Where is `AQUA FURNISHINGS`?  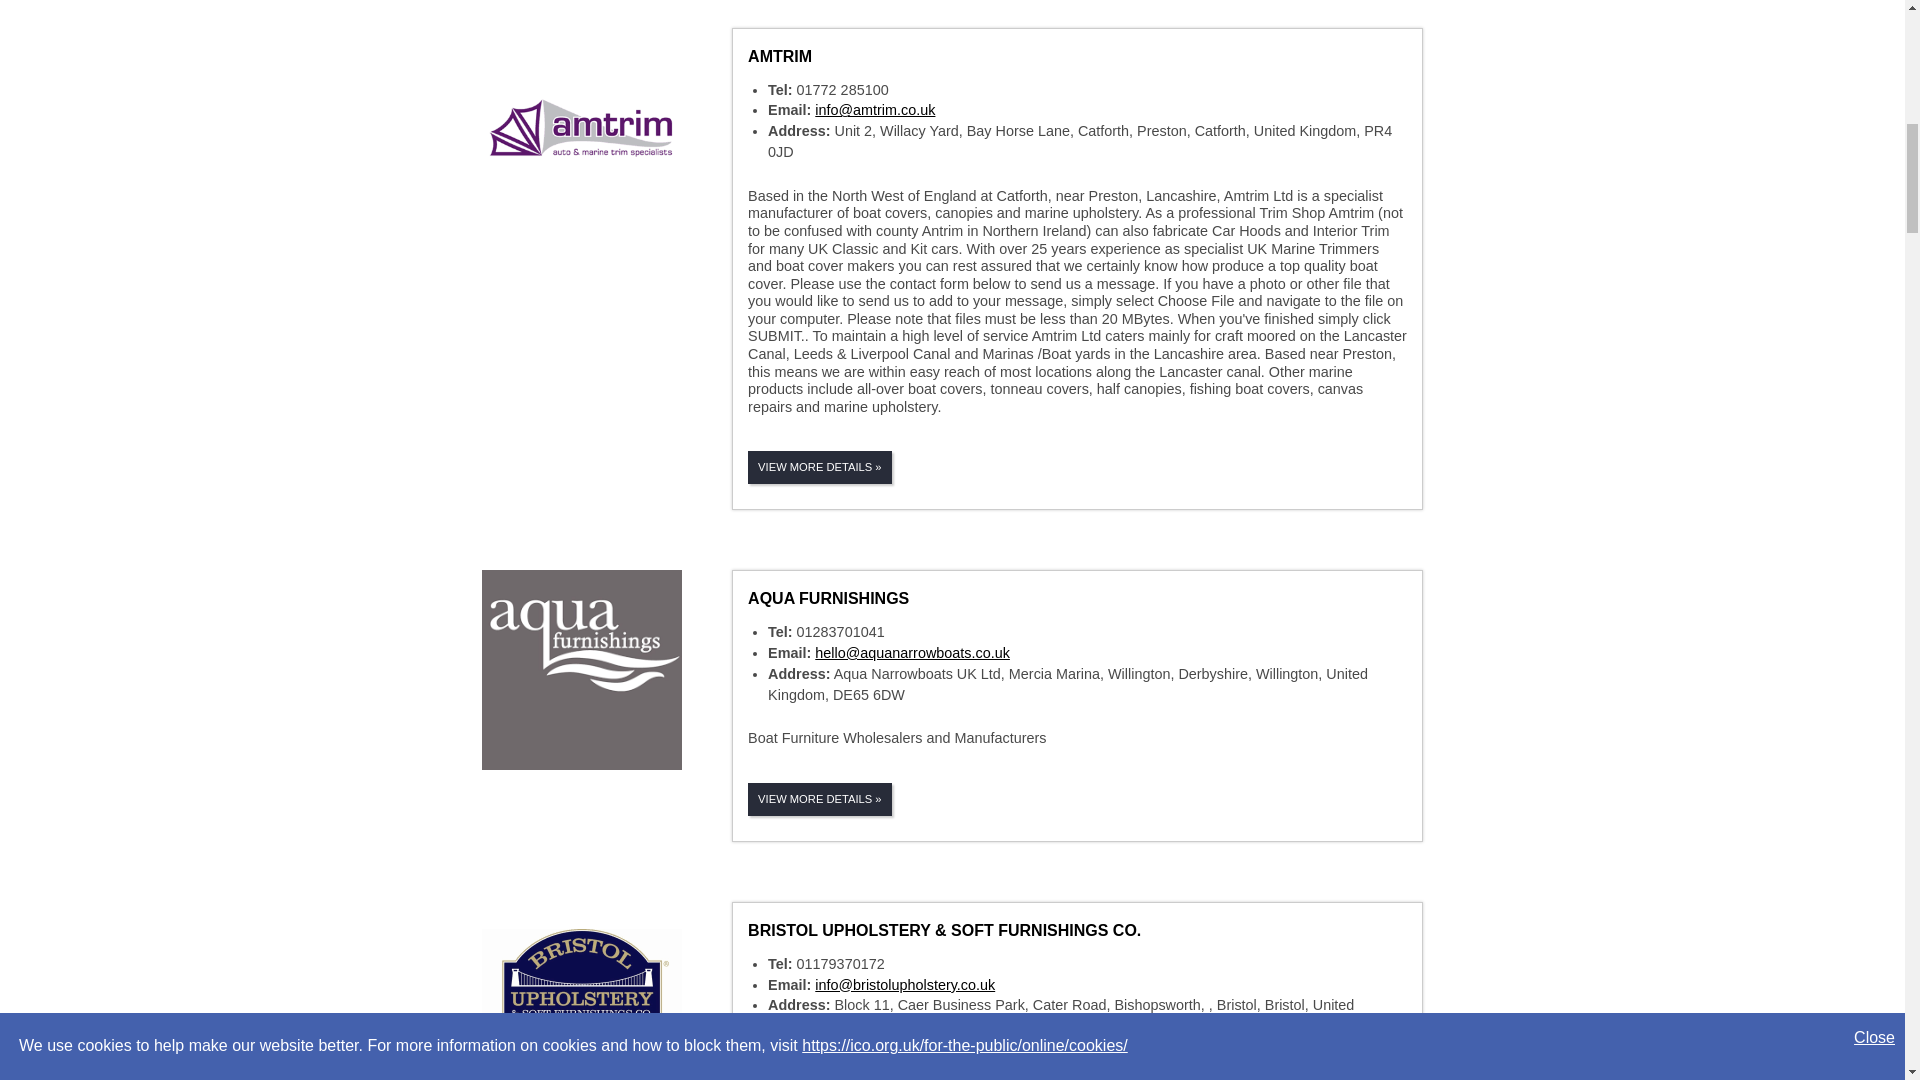 AQUA FURNISHINGS is located at coordinates (828, 598).